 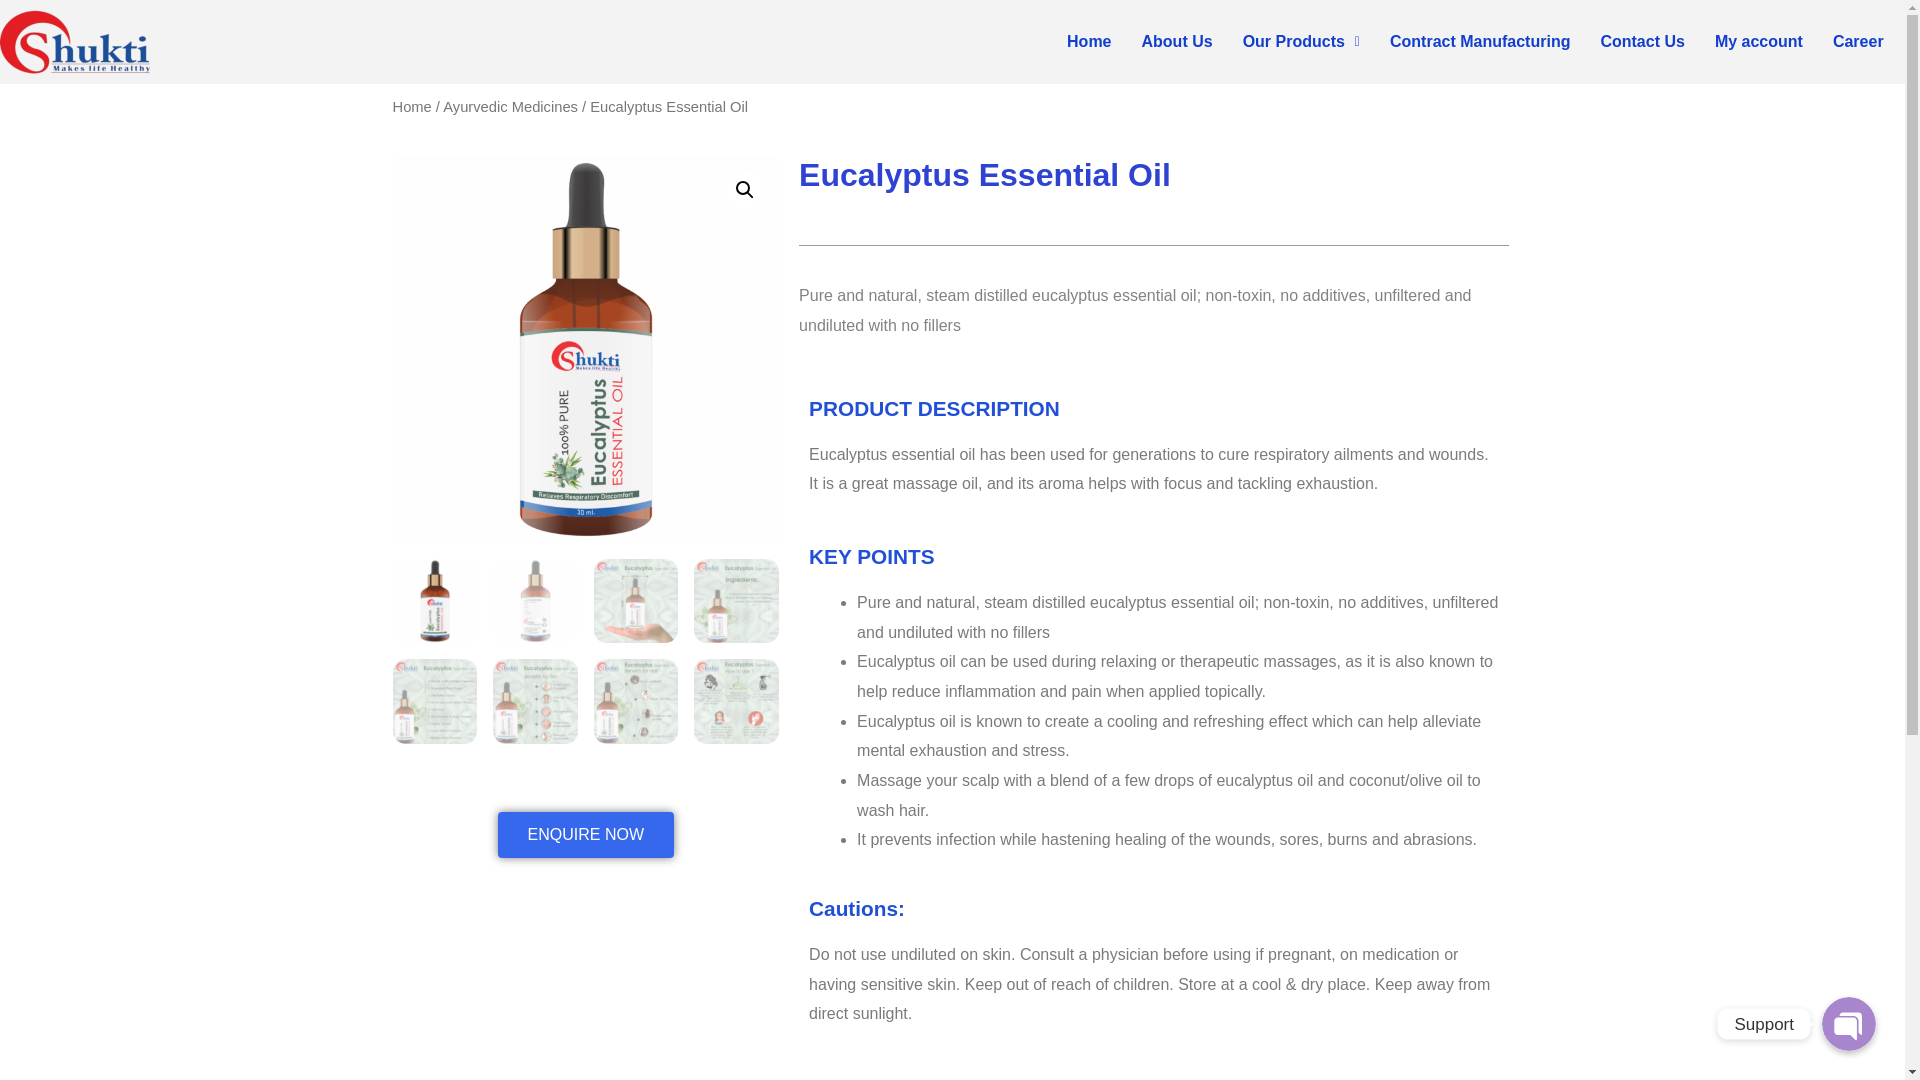 I want to click on Contract Manufacturing, so click(x=1480, y=42).